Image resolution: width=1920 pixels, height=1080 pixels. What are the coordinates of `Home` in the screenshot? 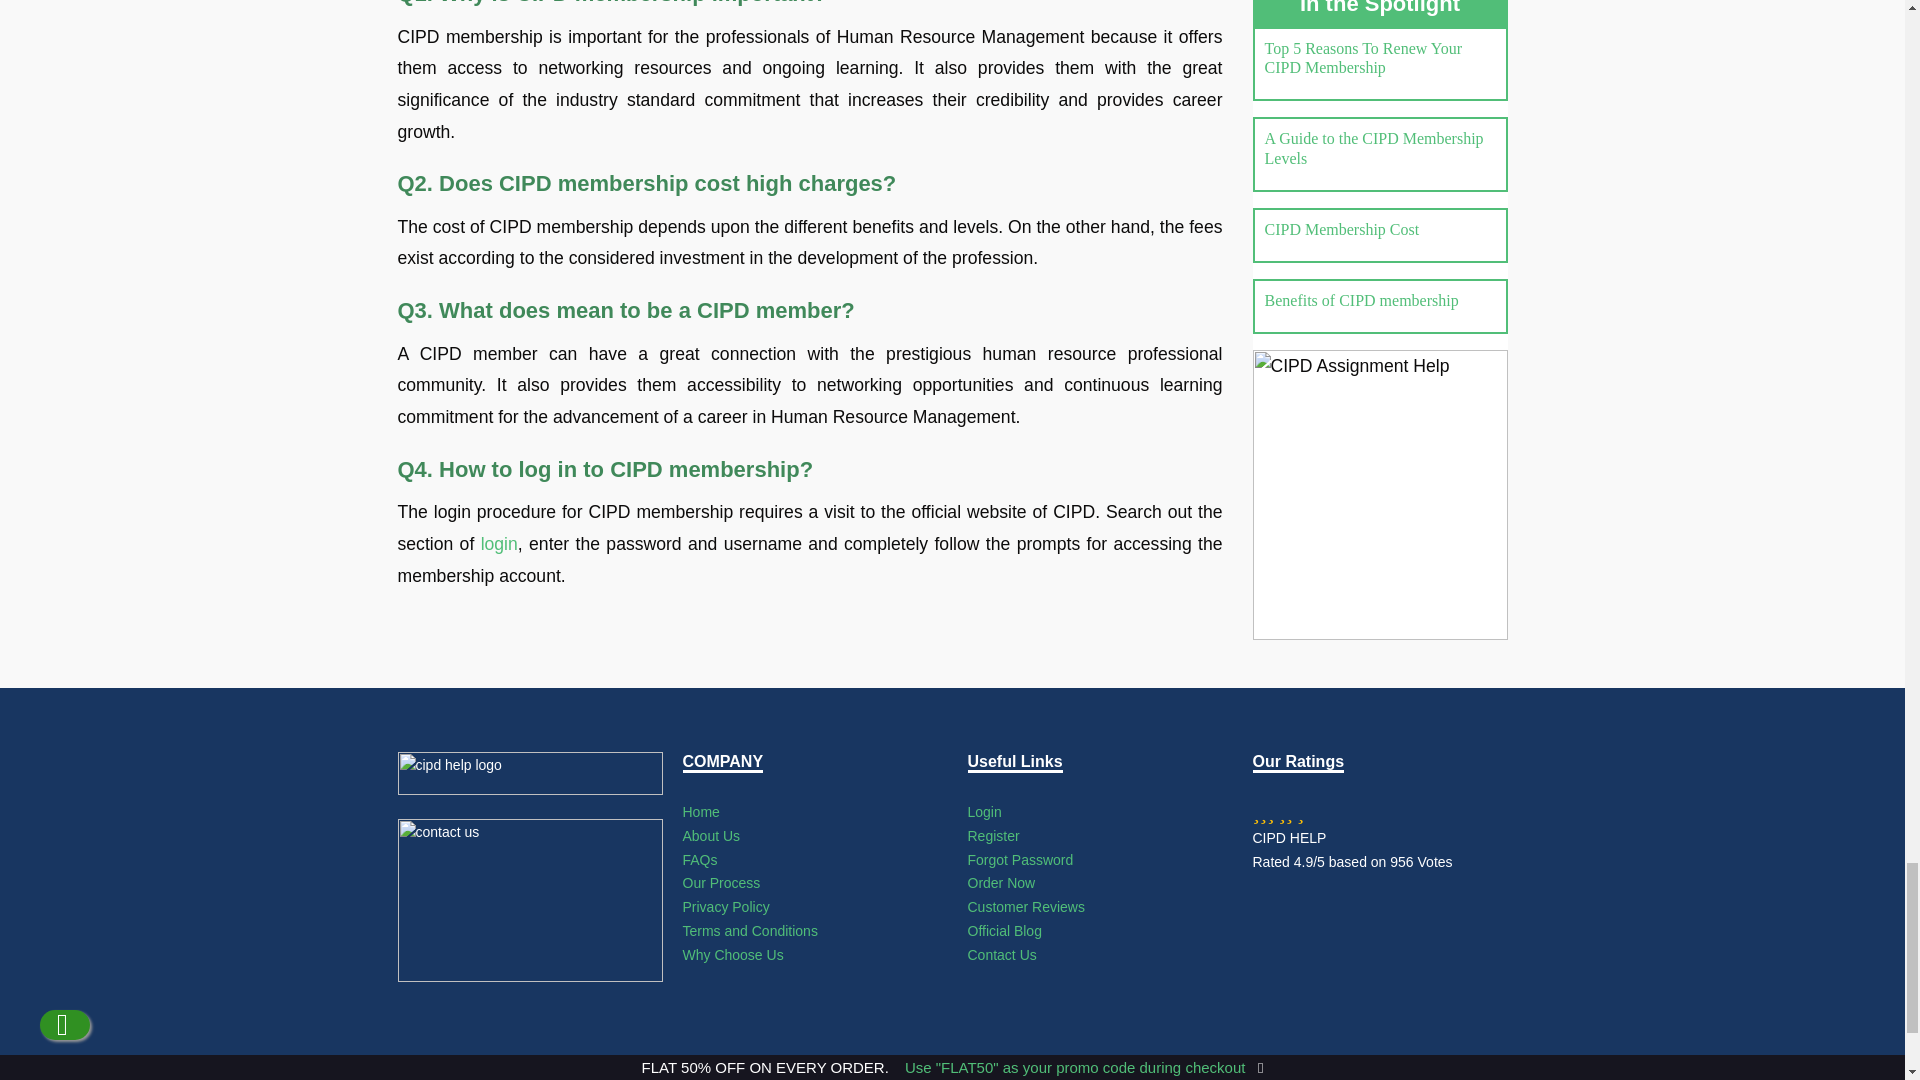 It's located at (700, 811).